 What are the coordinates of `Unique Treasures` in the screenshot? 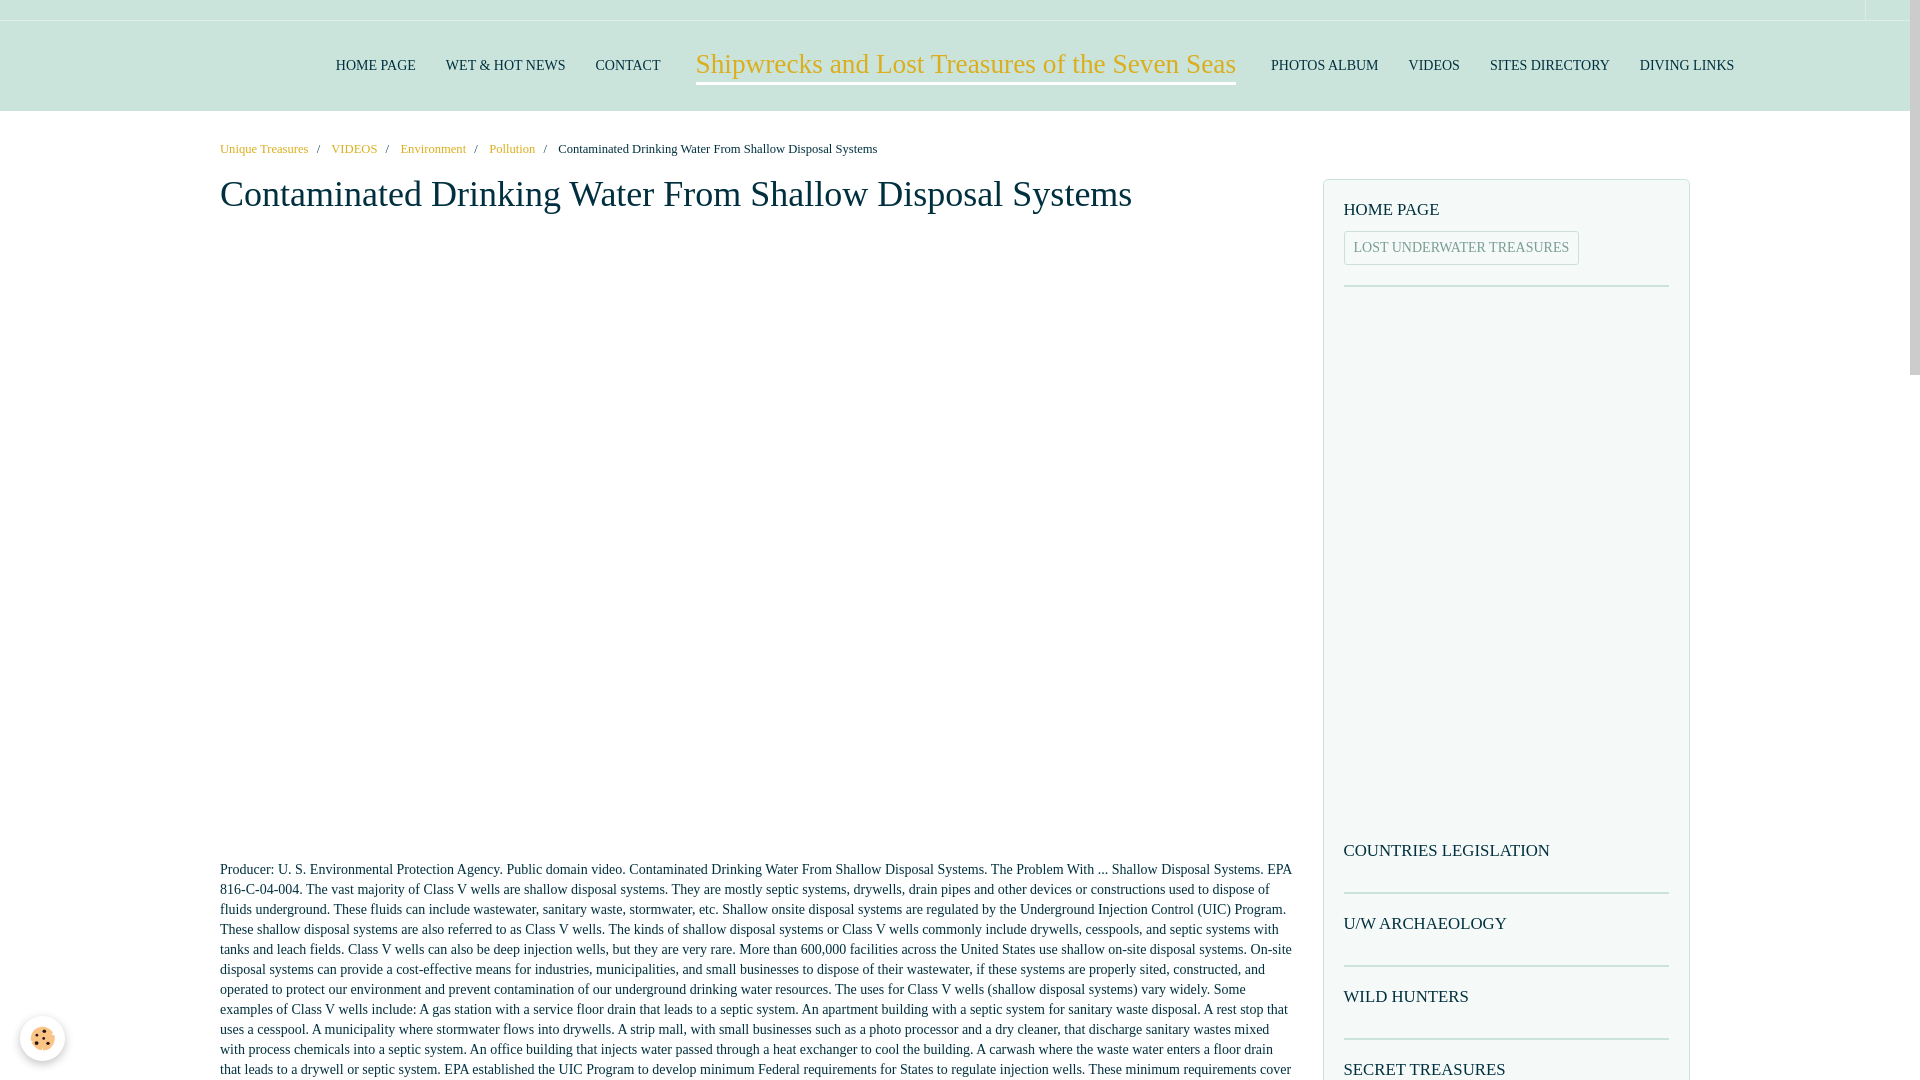 It's located at (264, 148).